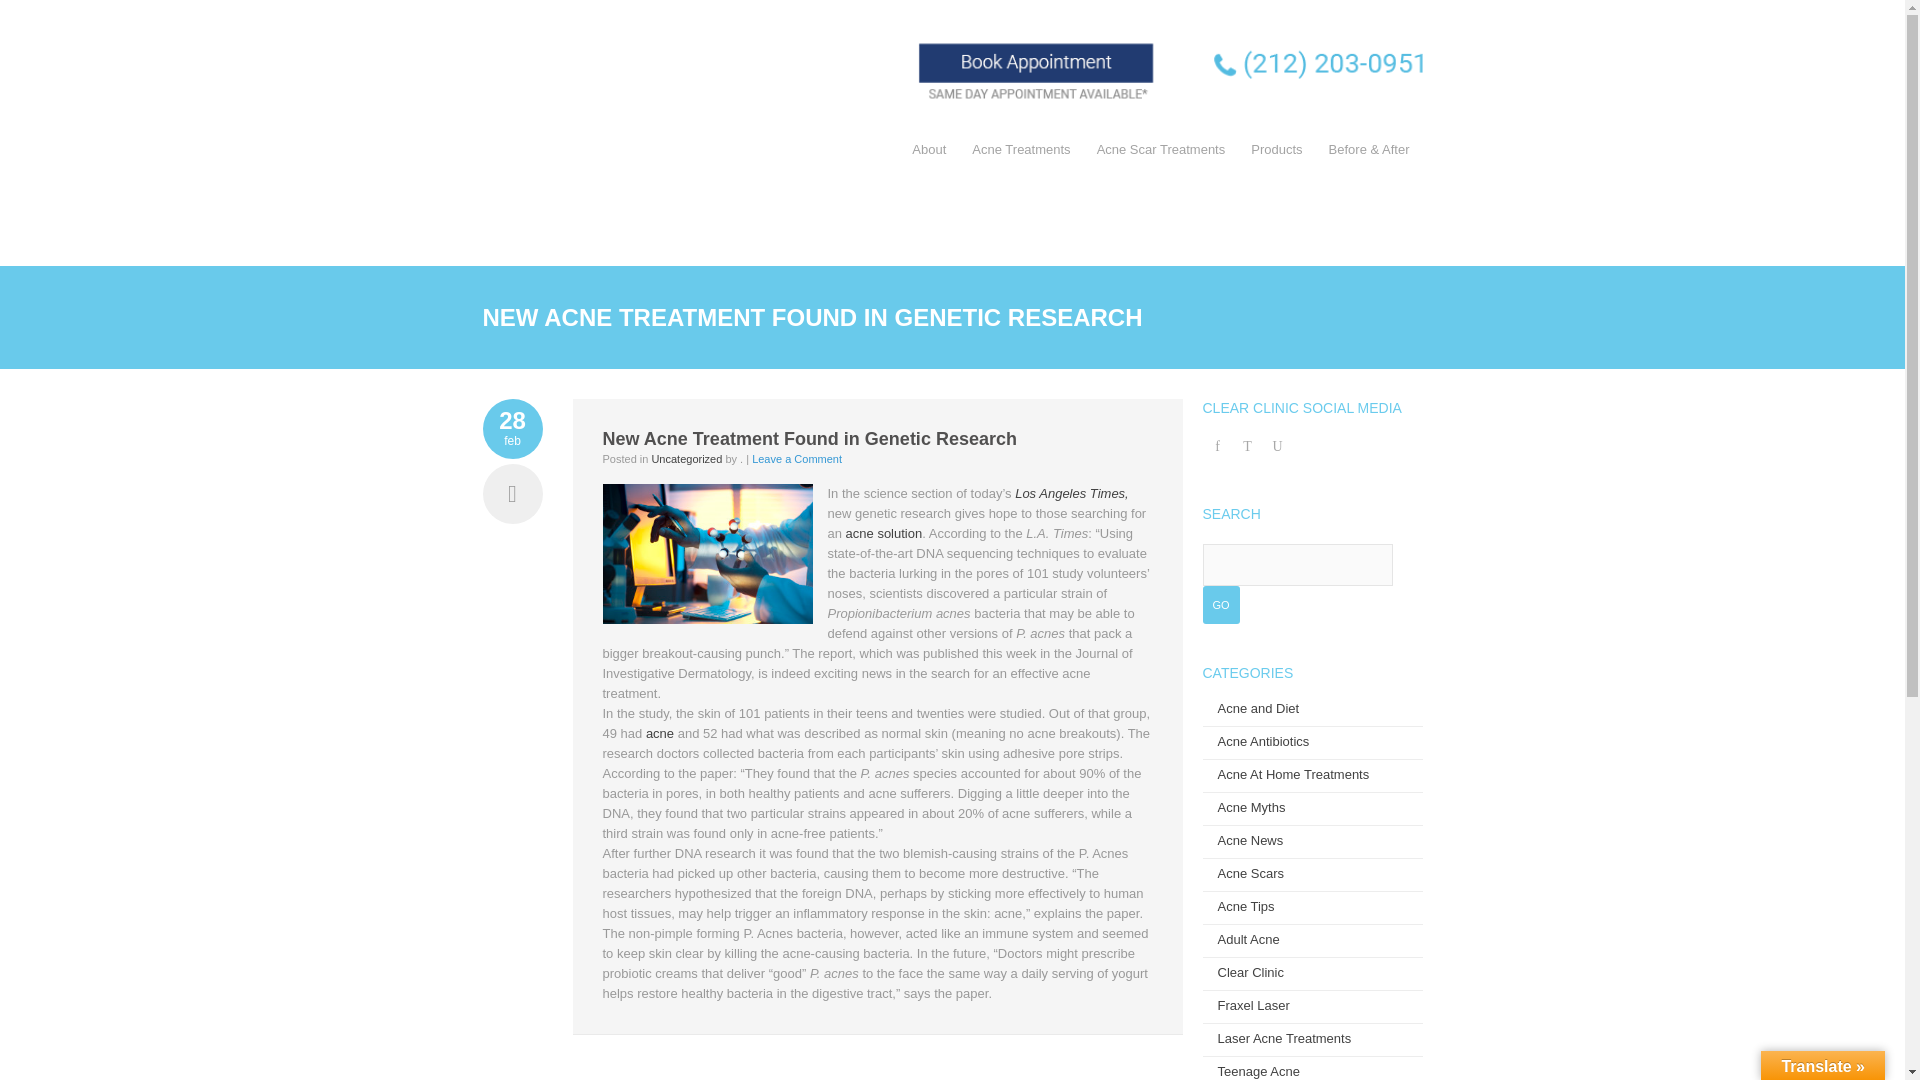 The height and width of the screenshot is (1080, 1920). I want to click on New Acne Treatment Found in Genetic Research, so click(808, 438).